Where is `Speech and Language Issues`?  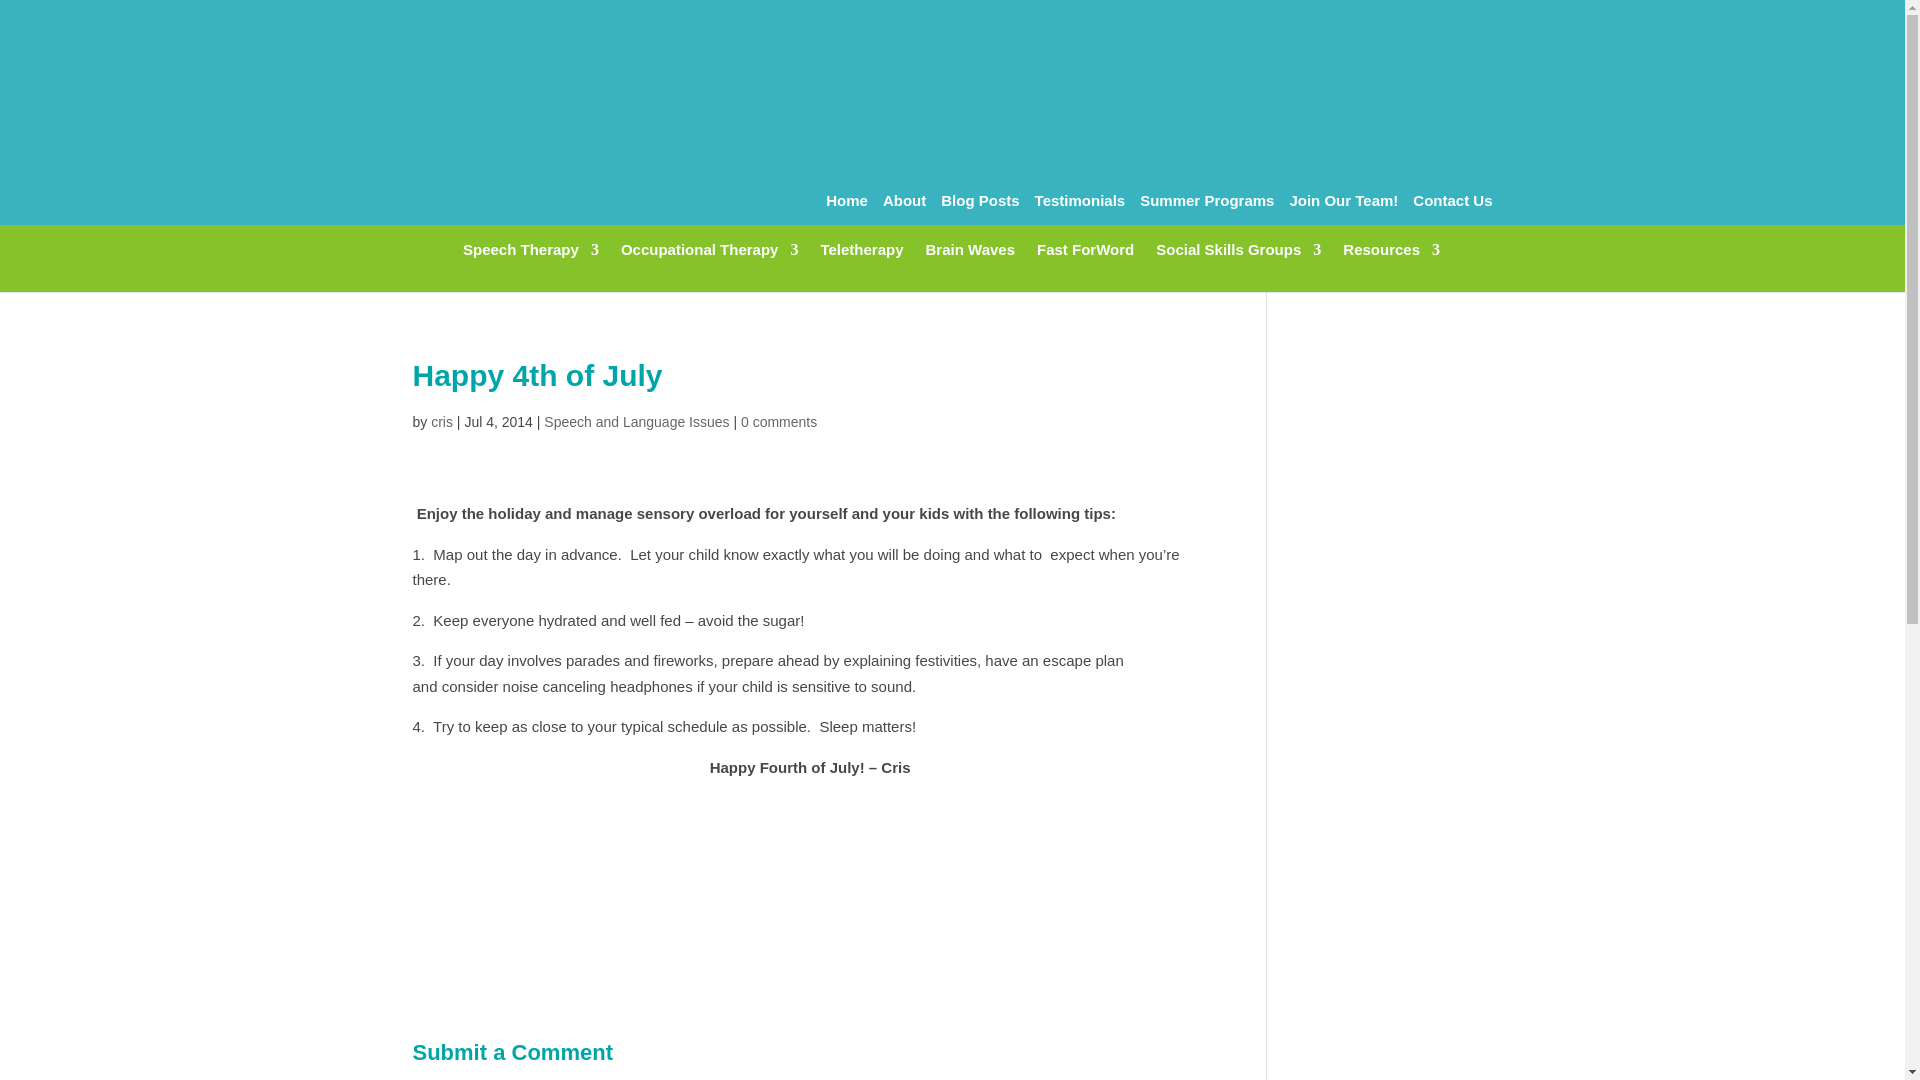 Speech and Language Issues is located at coordinates (636, 421).